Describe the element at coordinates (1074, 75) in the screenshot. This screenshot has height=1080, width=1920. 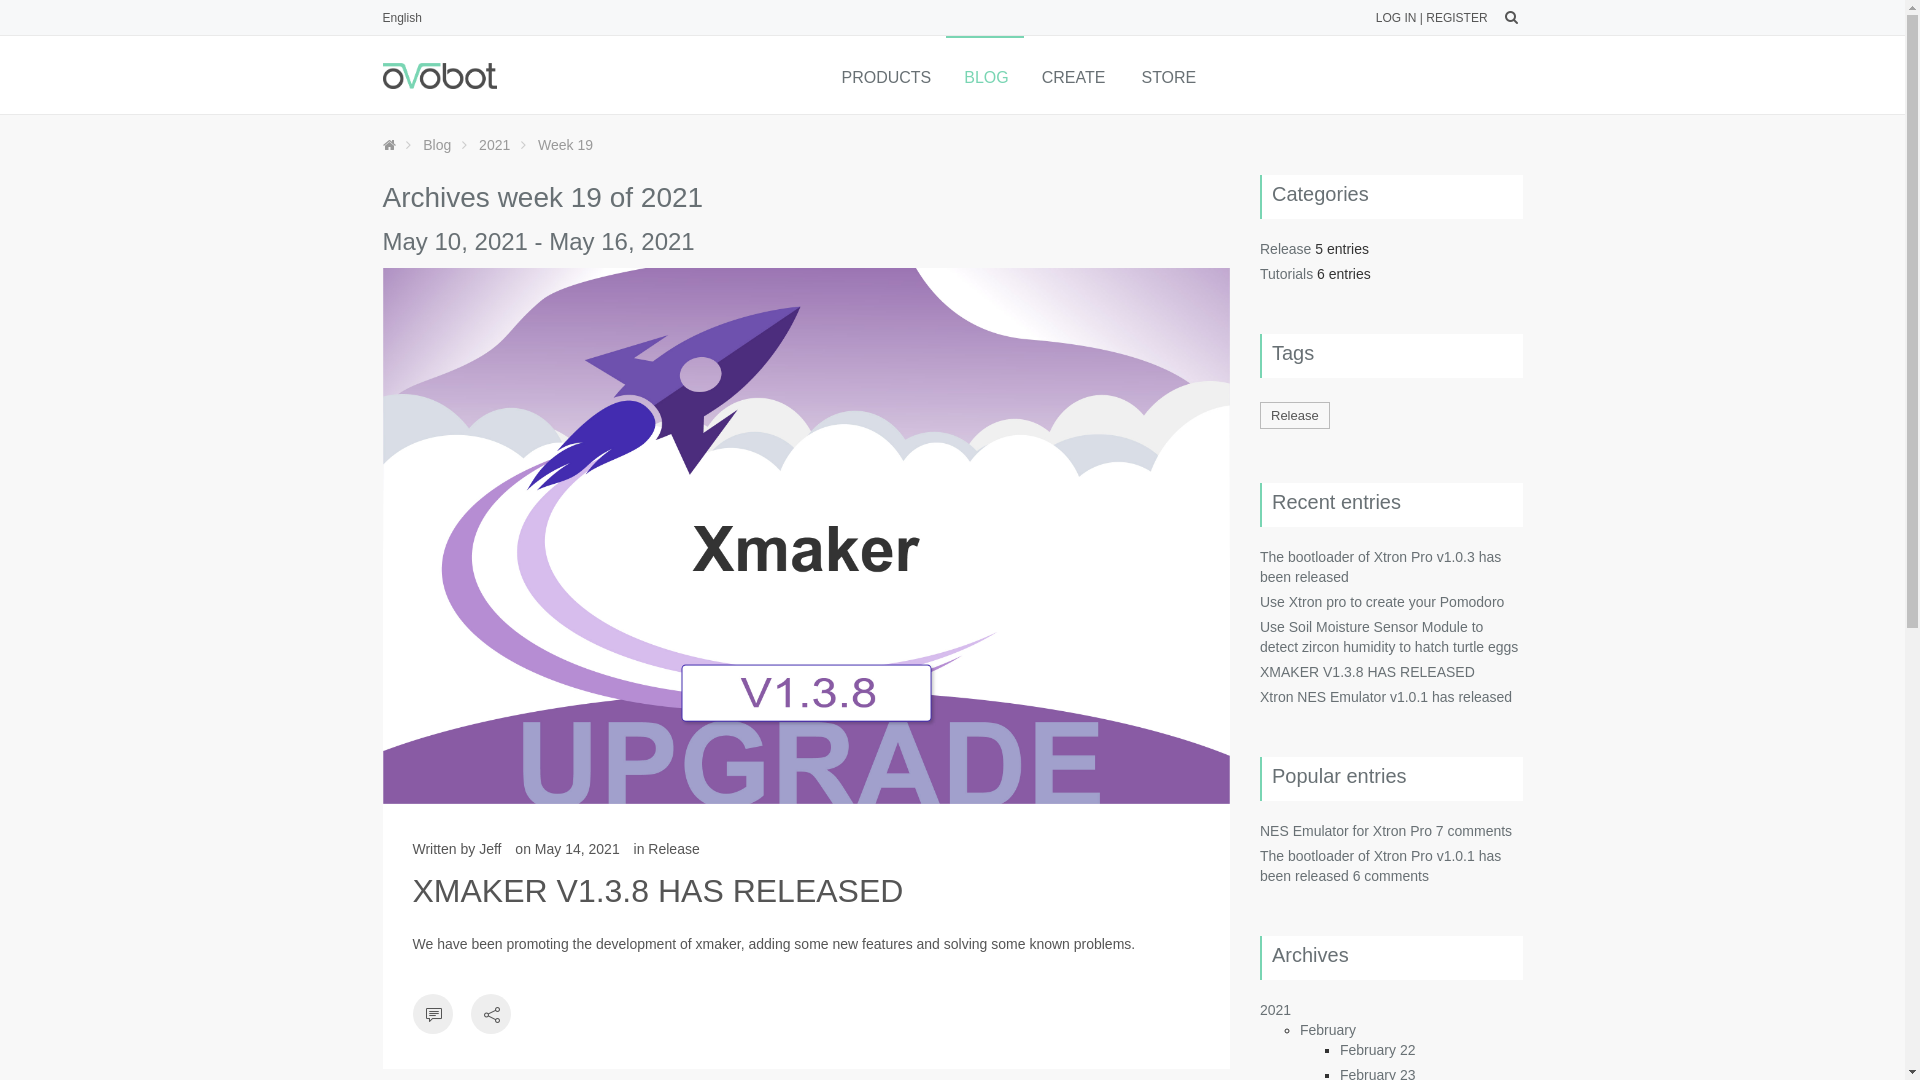
I see `CREATE` at that location.